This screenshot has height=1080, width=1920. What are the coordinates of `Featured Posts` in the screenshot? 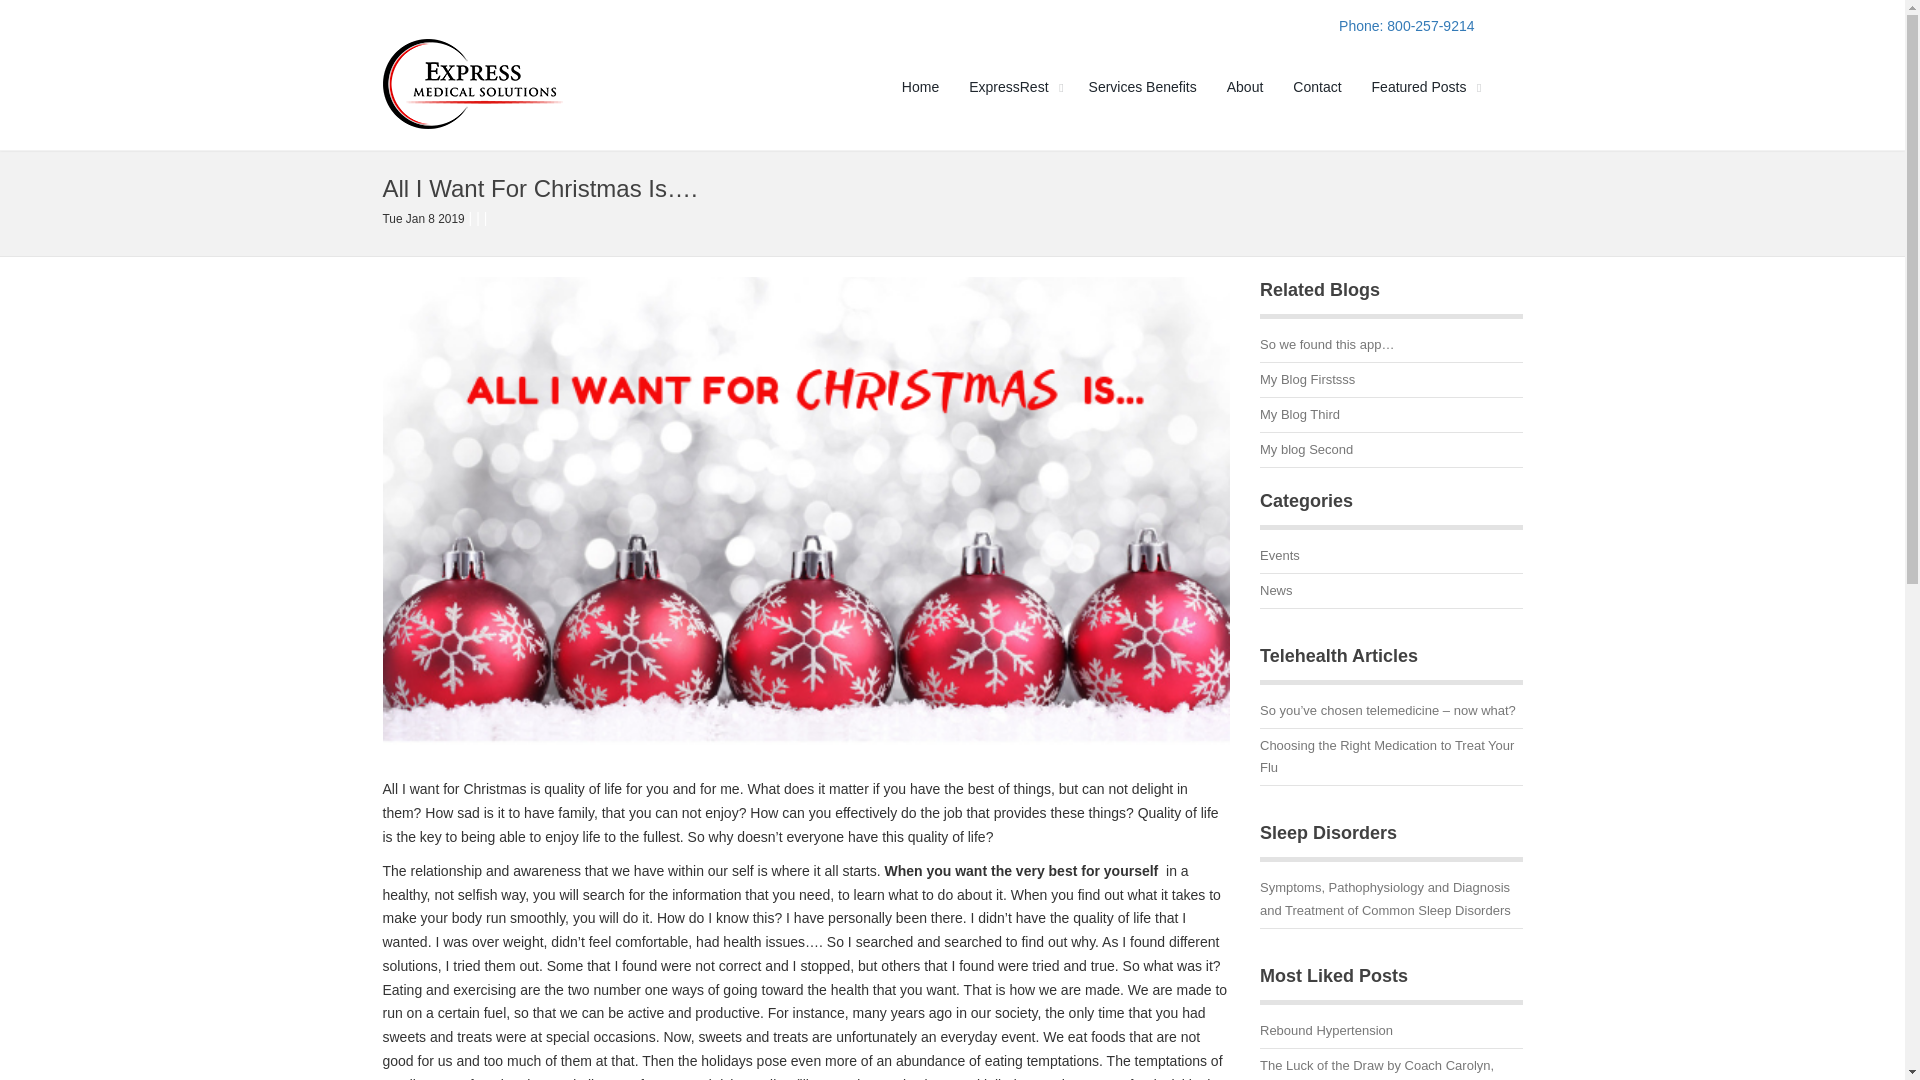 It's located at (1424, 86).